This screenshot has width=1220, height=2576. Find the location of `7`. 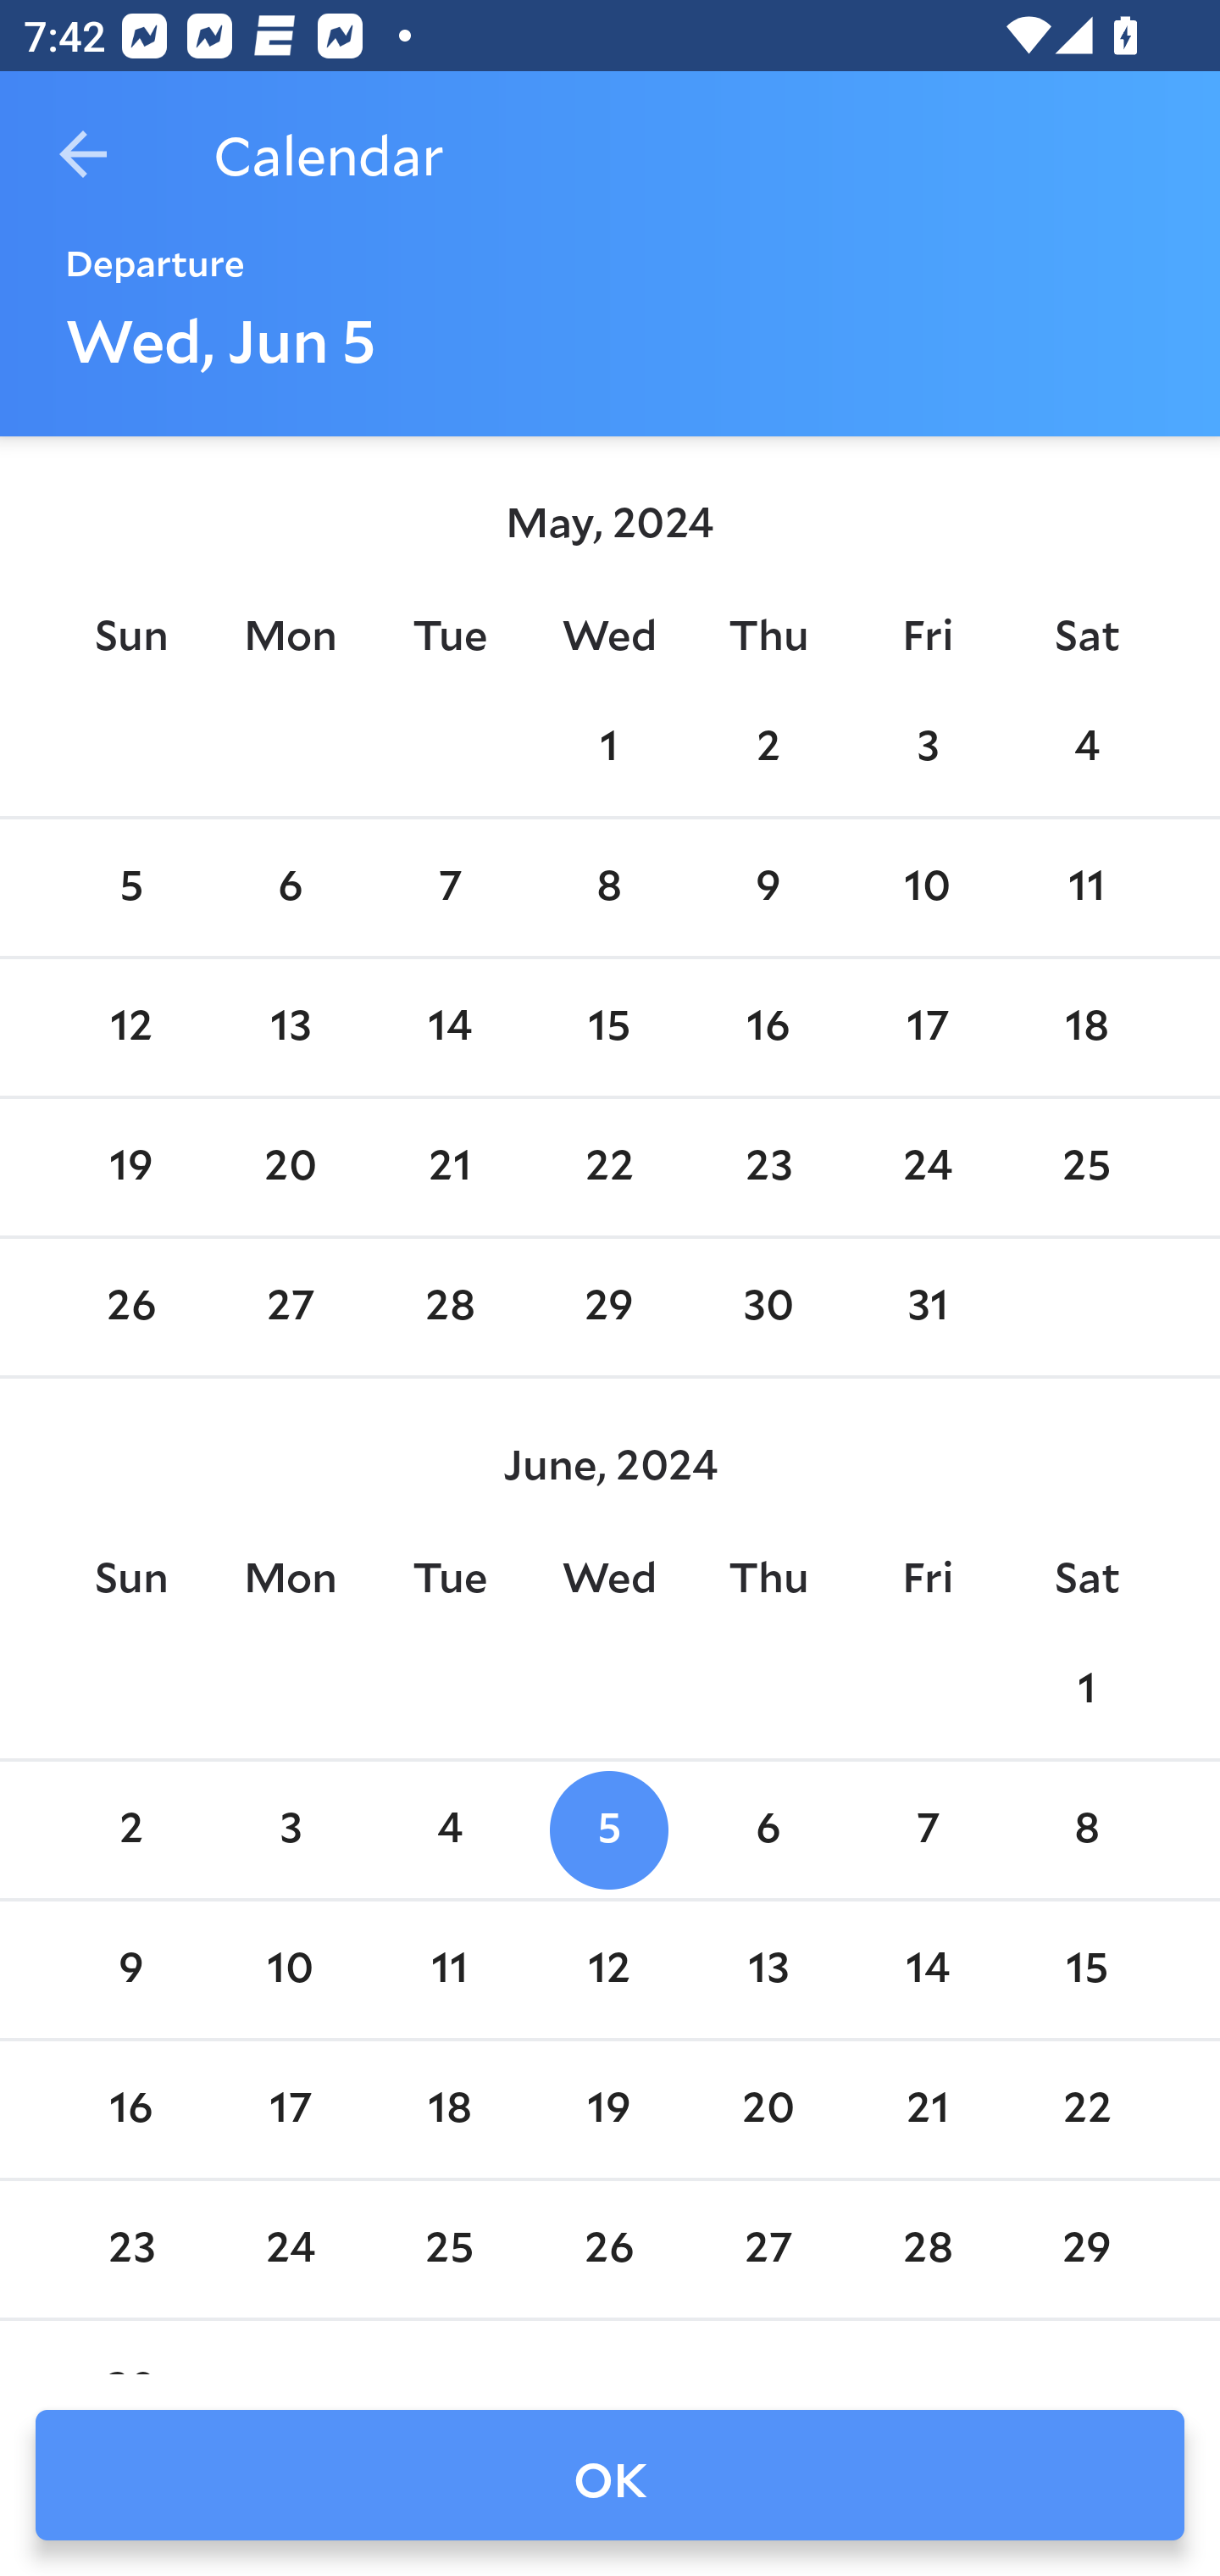

7 is located at coordinates (449, 888).